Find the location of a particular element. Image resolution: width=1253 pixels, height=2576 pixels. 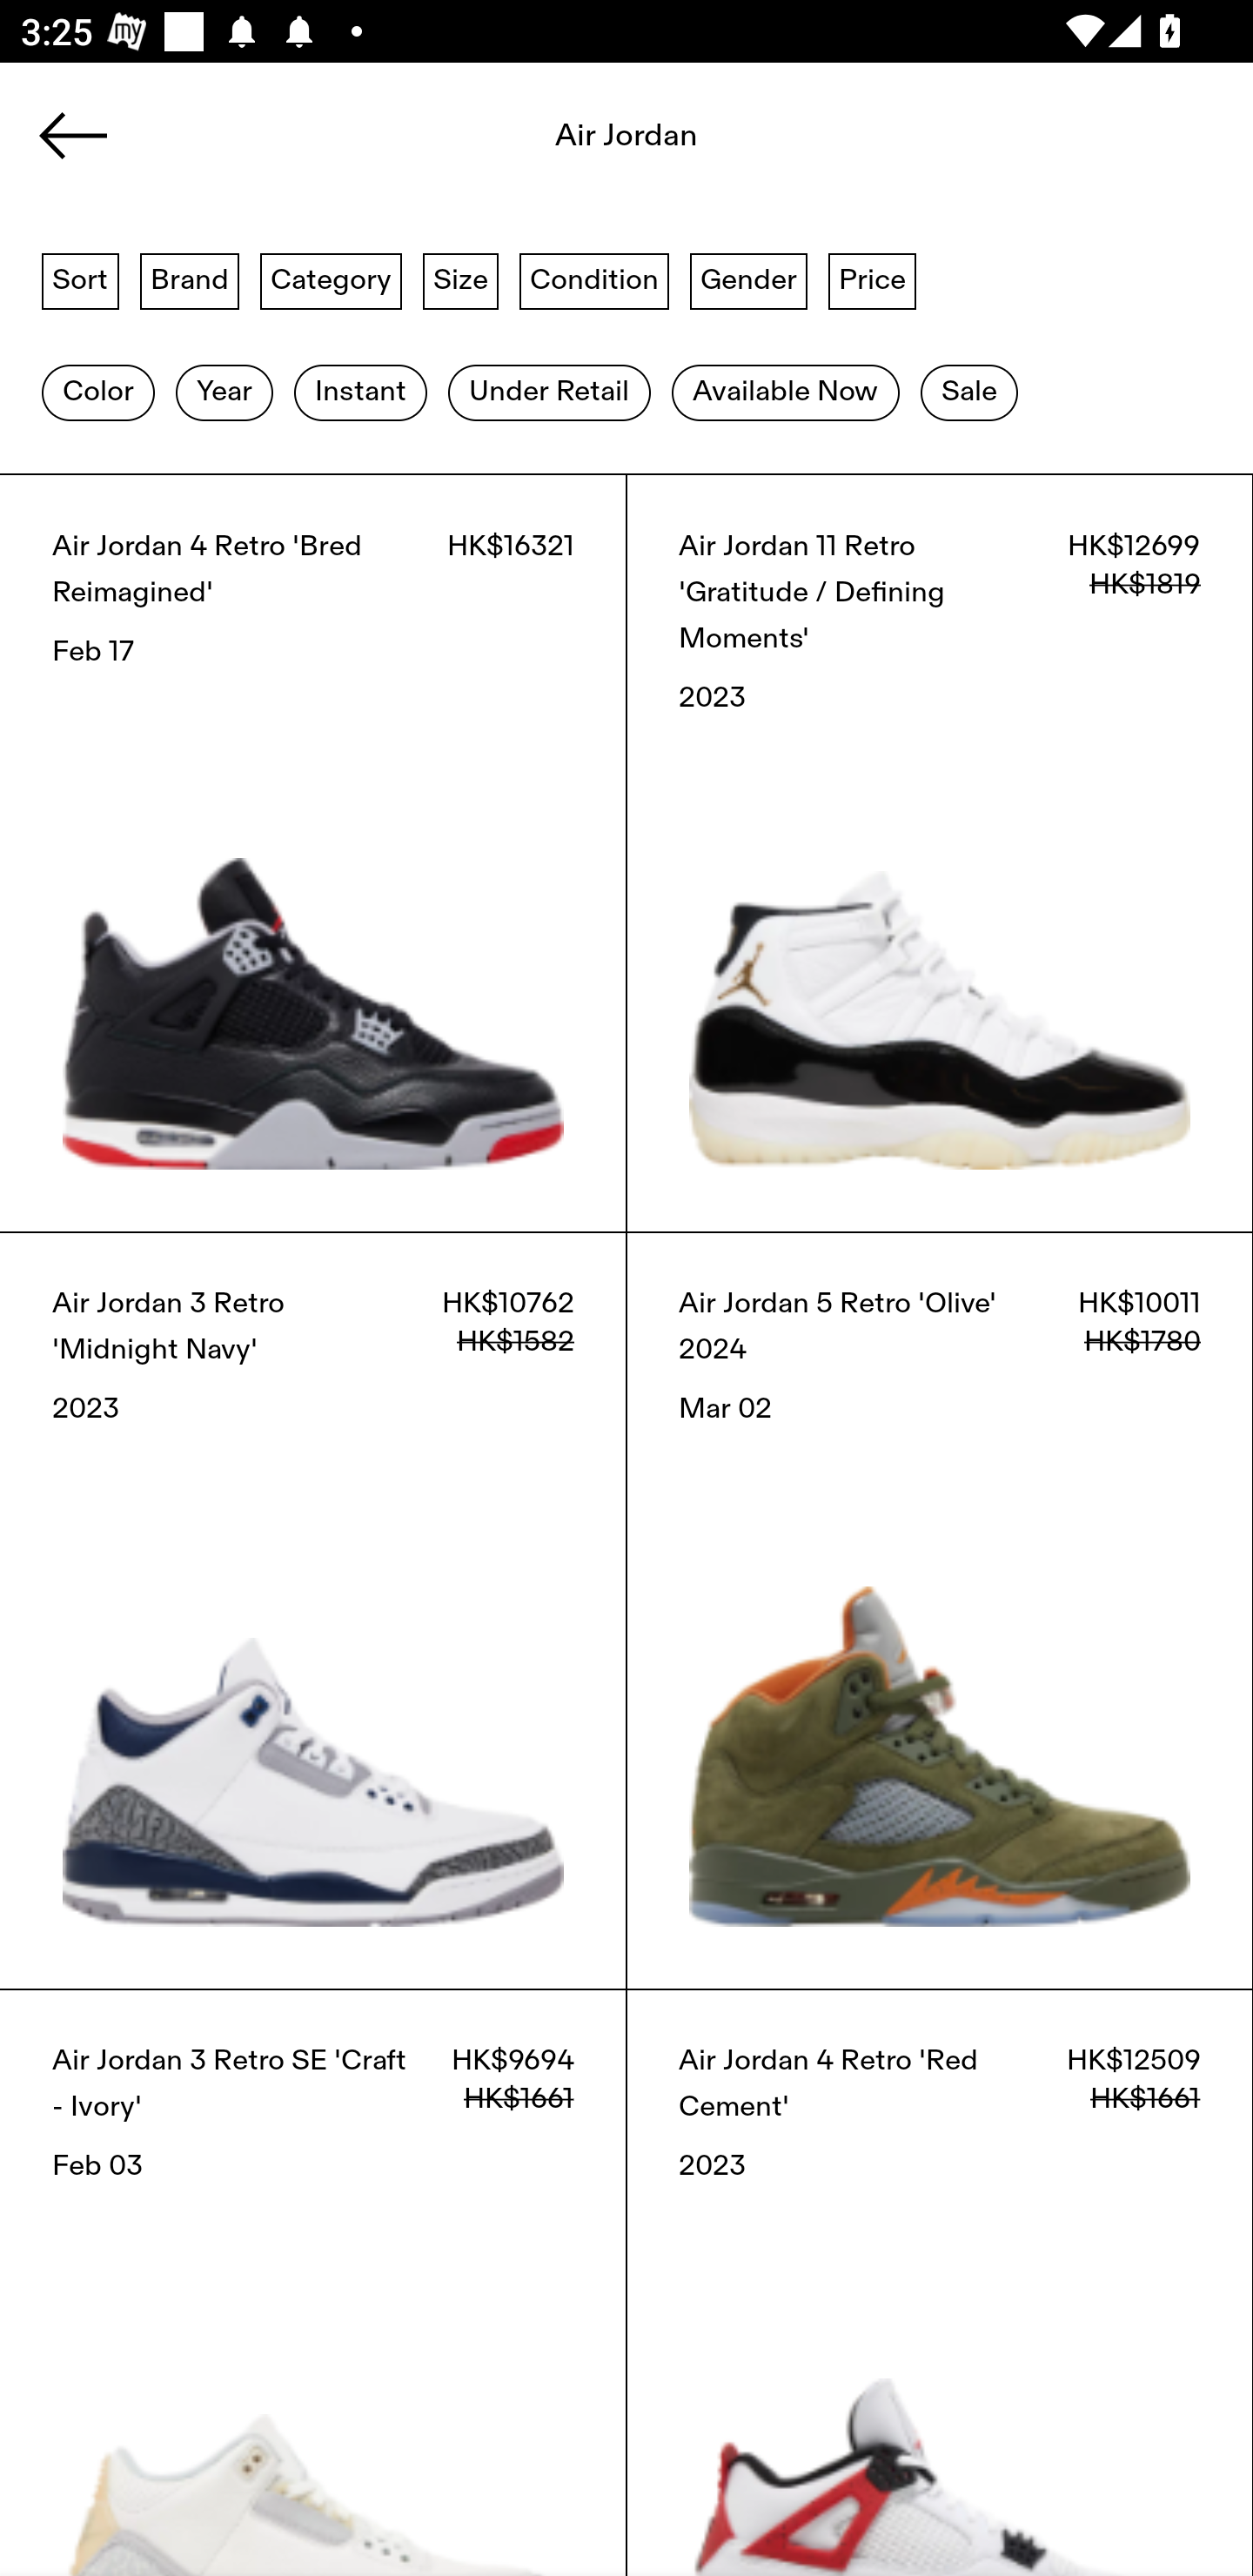

Category is located at coordinates (331, 279).